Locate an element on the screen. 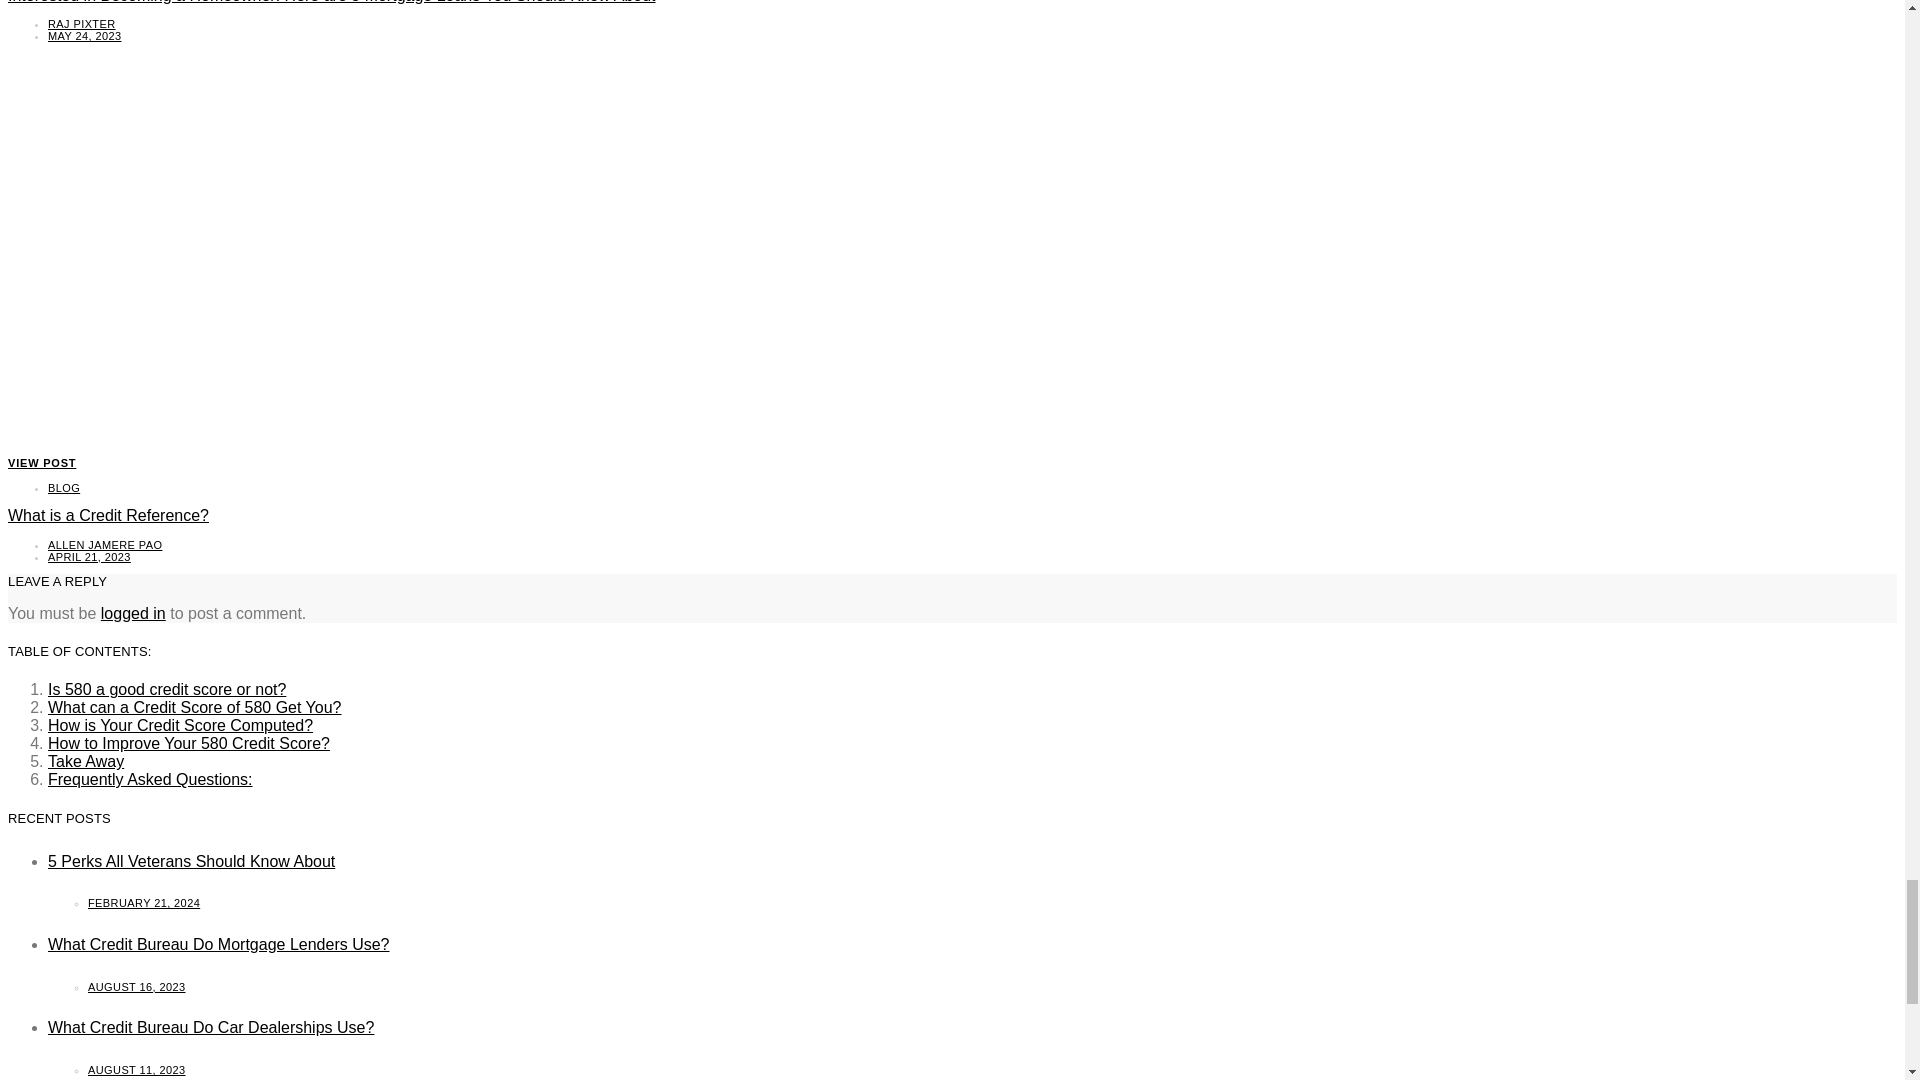 The height and width of the screenshot is (1080, 1920). View all posts by Raj Pixter is located at coordinates (82, 24).